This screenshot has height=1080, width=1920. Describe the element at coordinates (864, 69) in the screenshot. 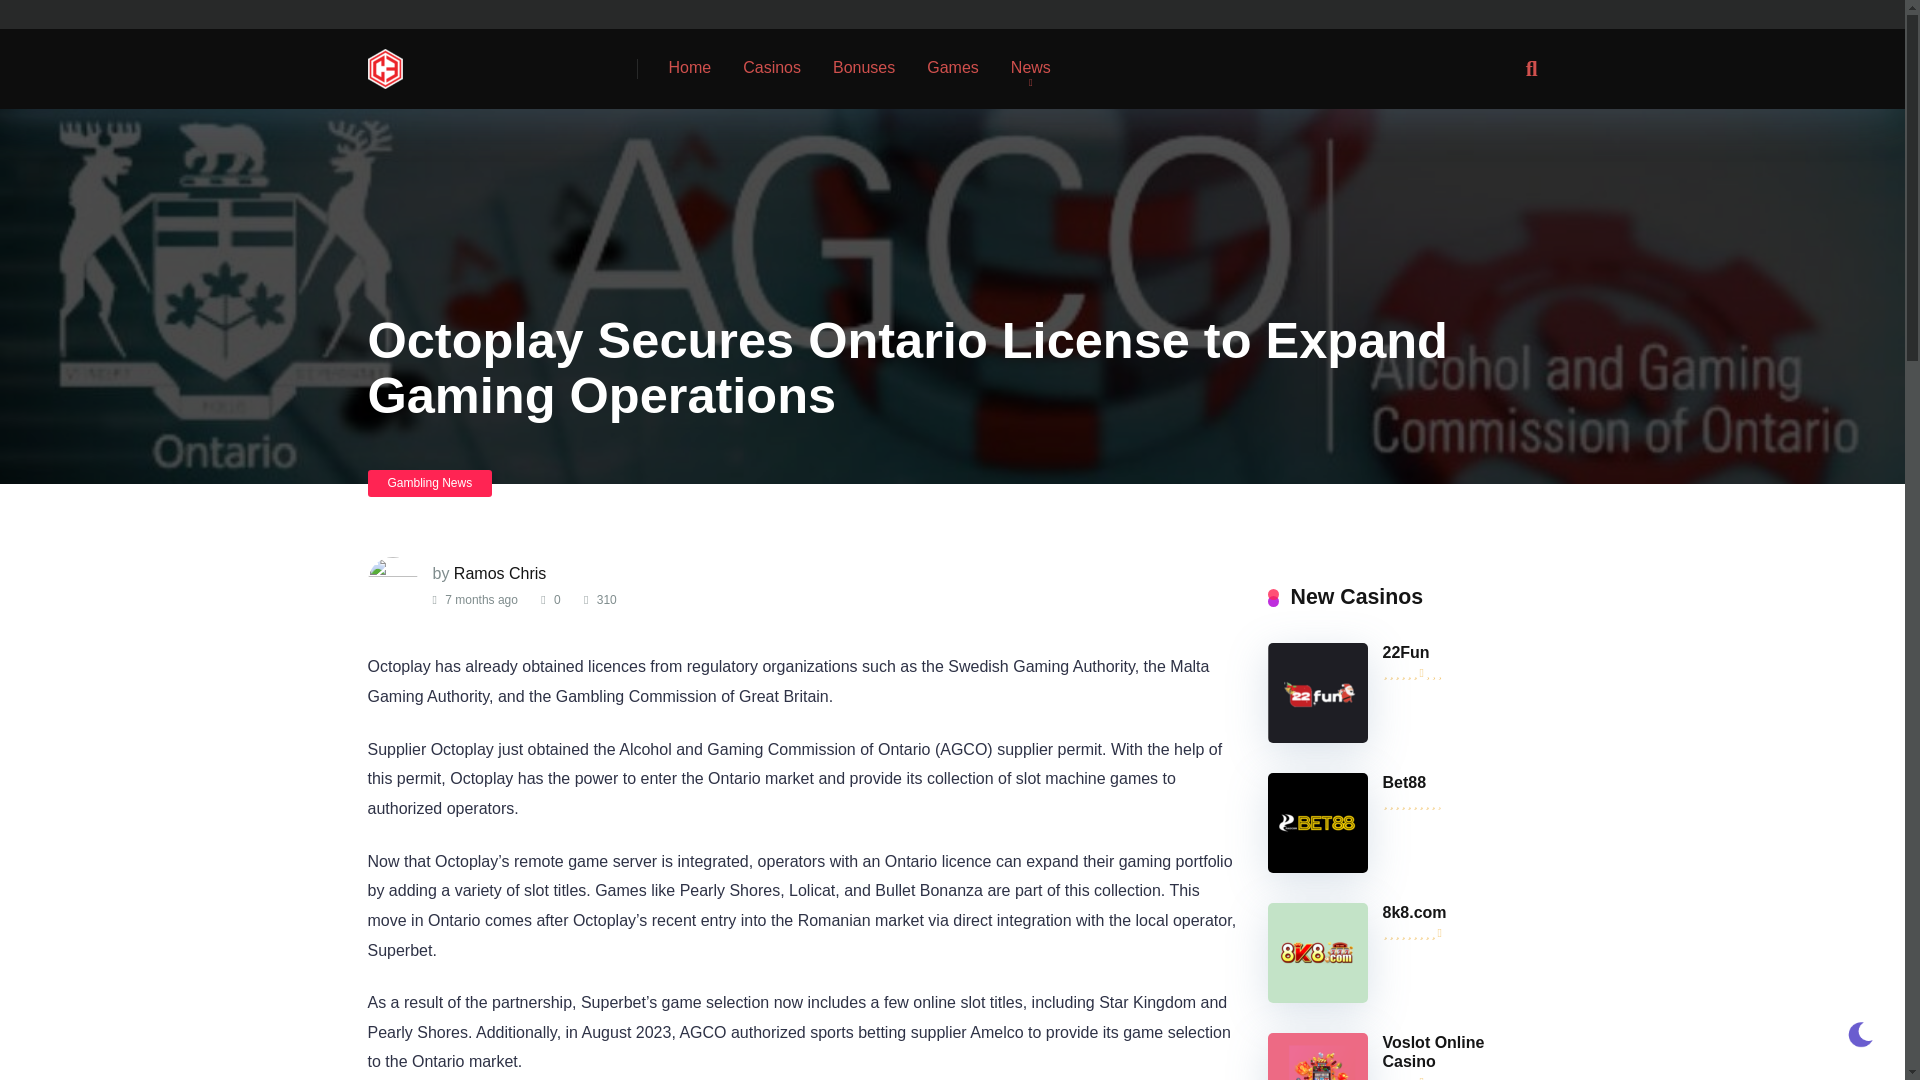

I see `Bonuses` at that location.